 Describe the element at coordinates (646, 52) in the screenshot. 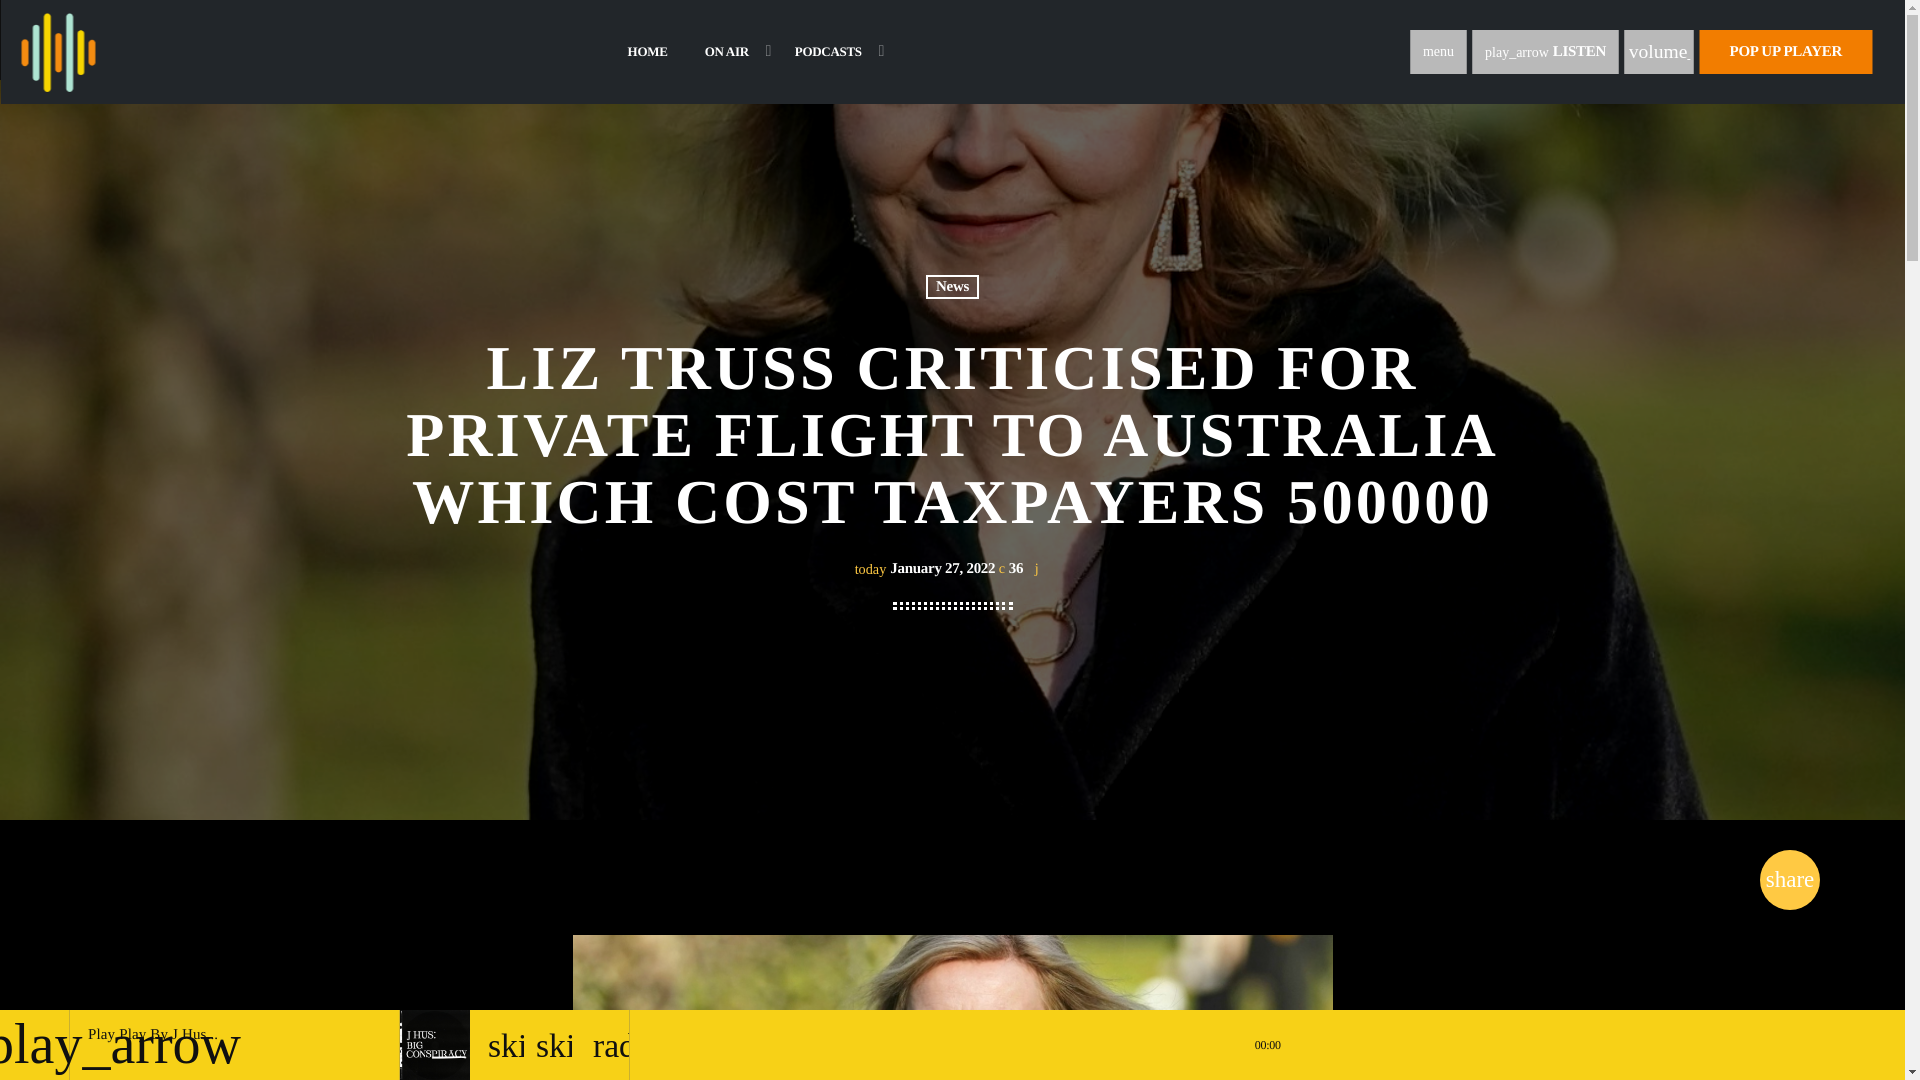

I see `HOME` at that location.